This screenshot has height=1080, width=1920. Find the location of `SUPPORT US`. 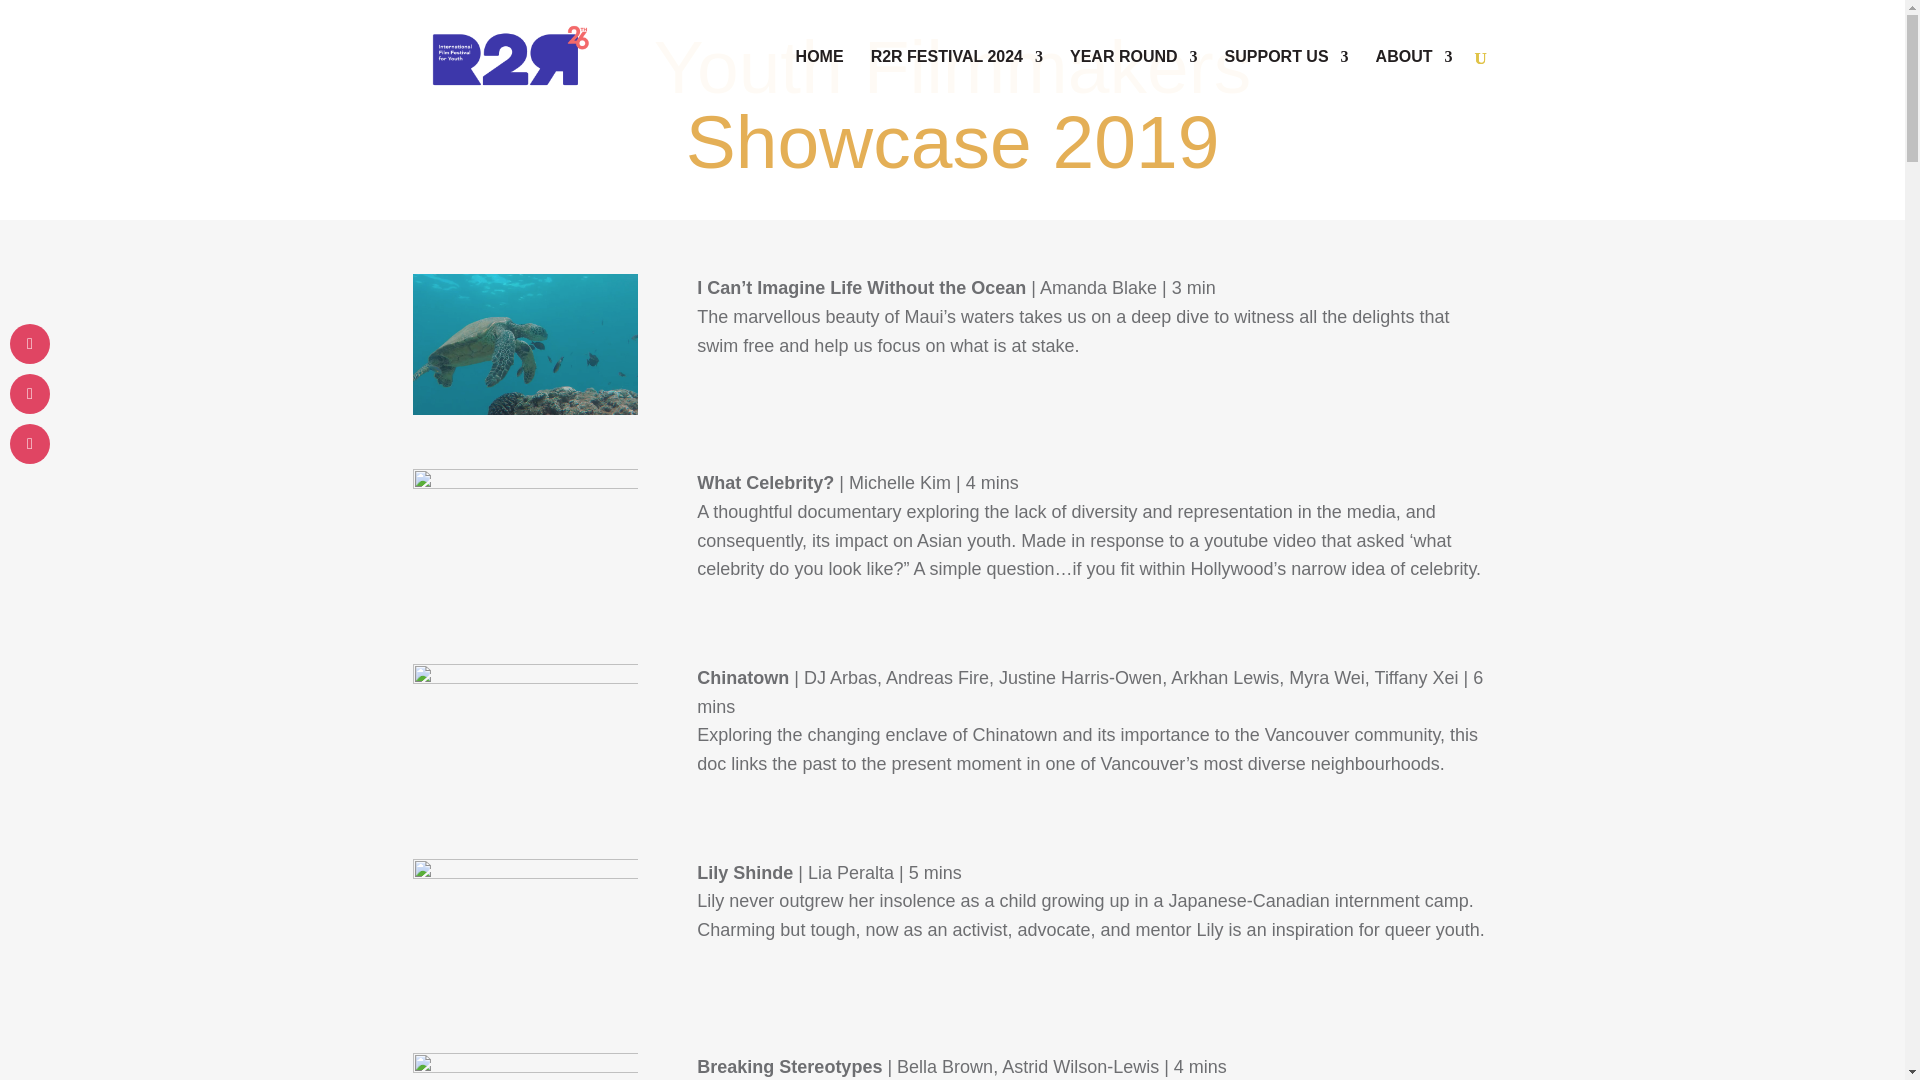

SUPPORT US is located at coordinates (1286, 82).